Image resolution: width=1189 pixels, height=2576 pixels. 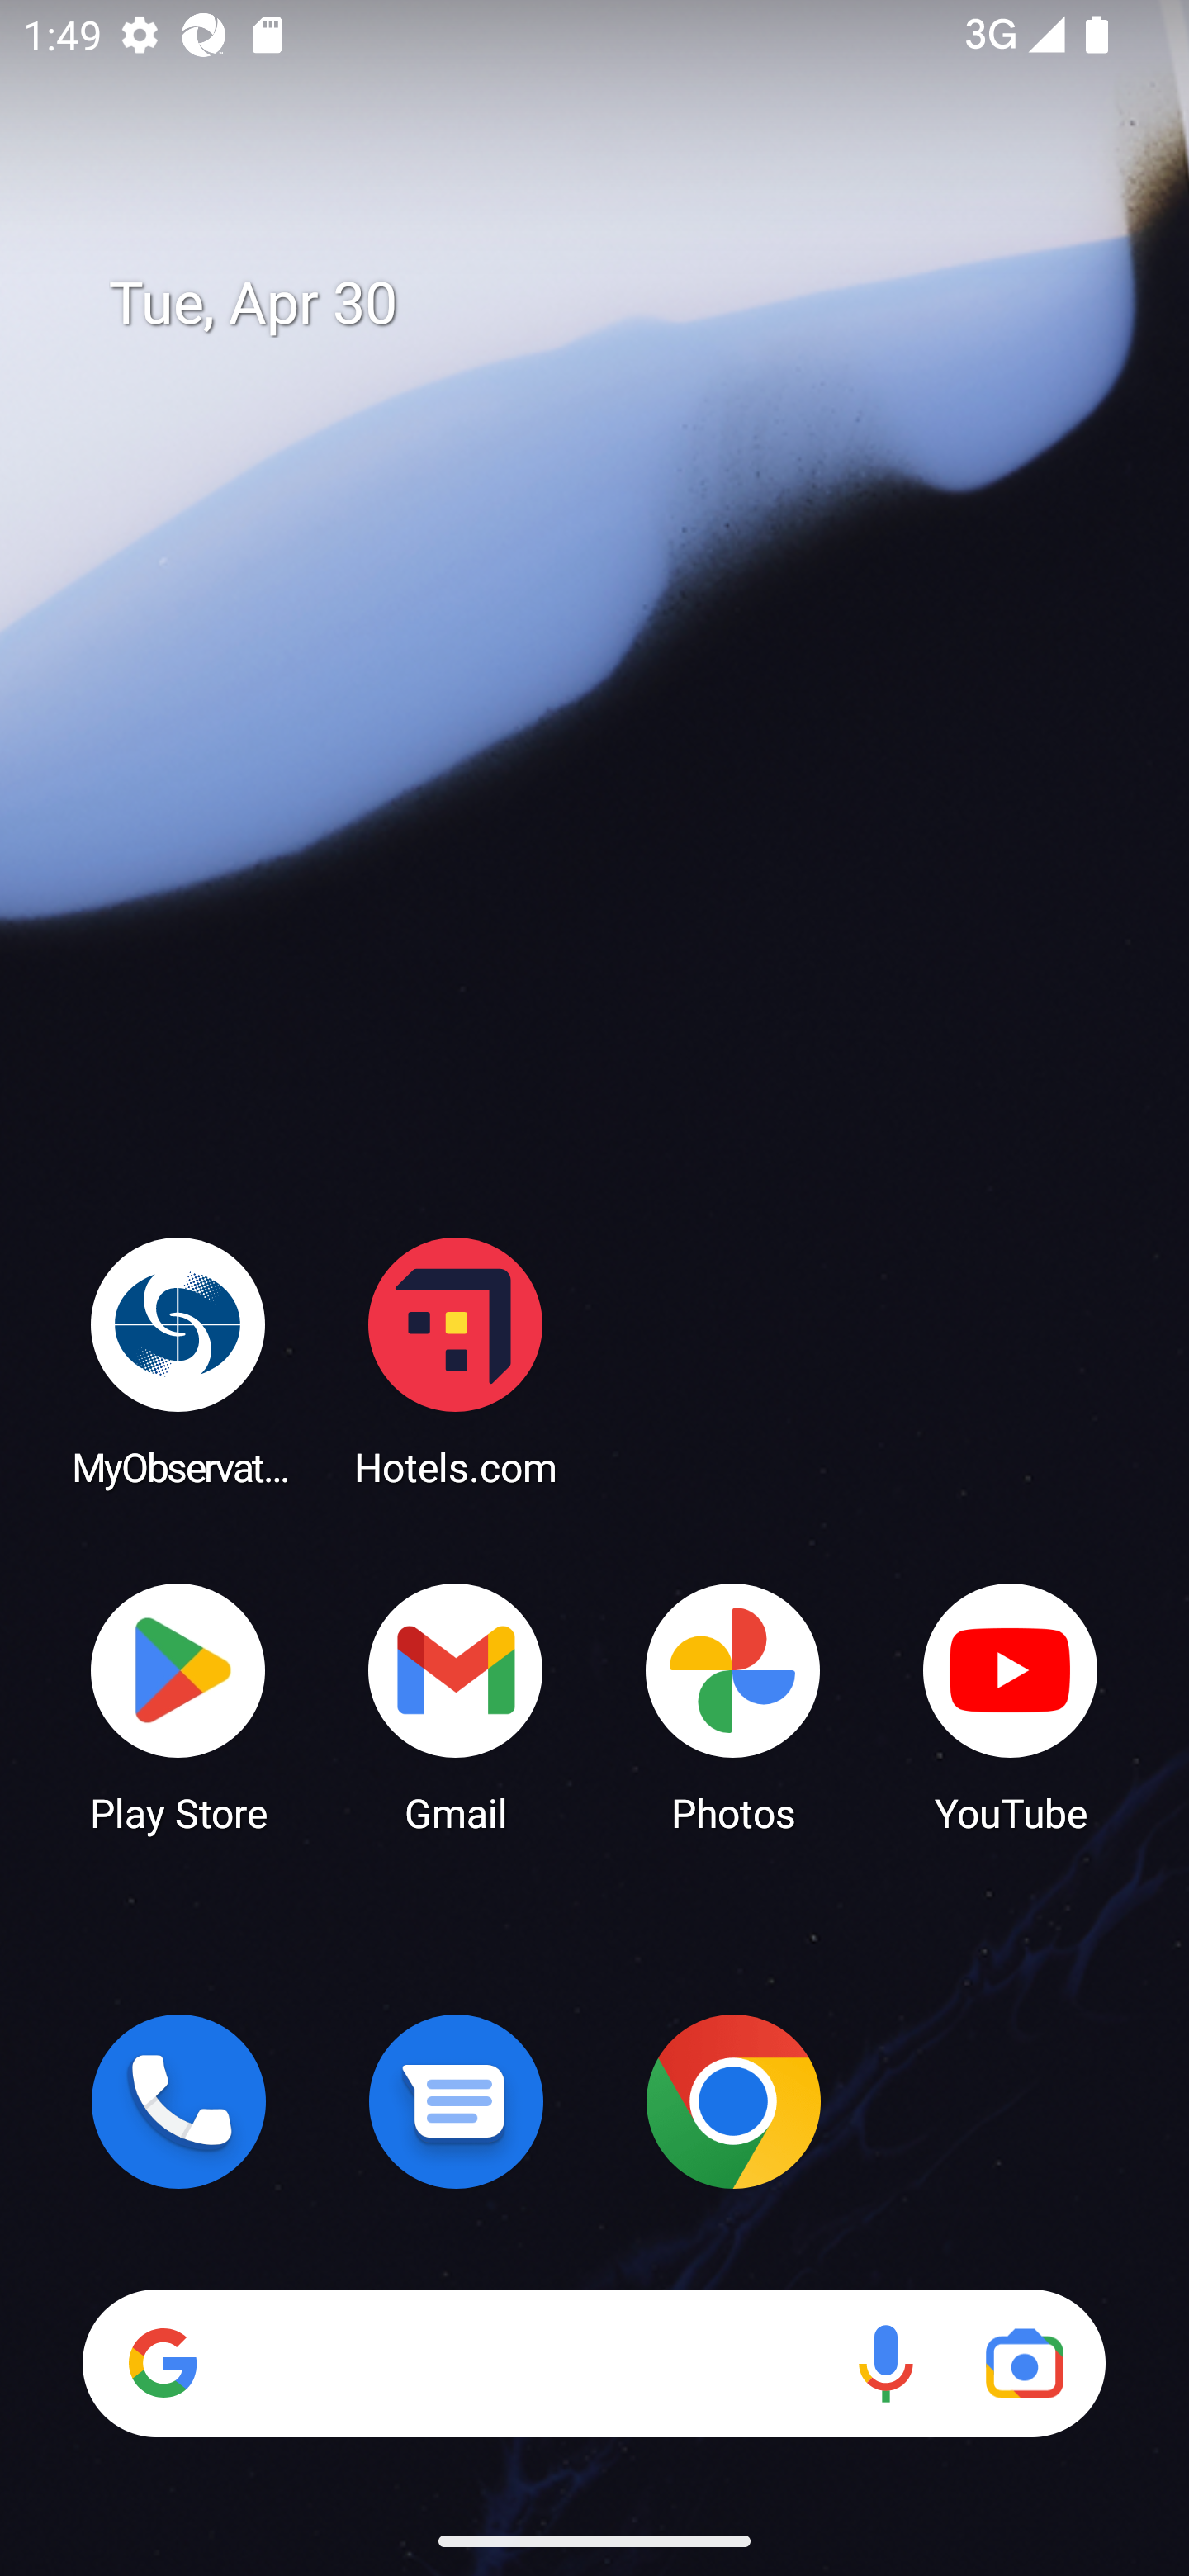 I want to click on MyObservatory, so click(x=178, y=1361).